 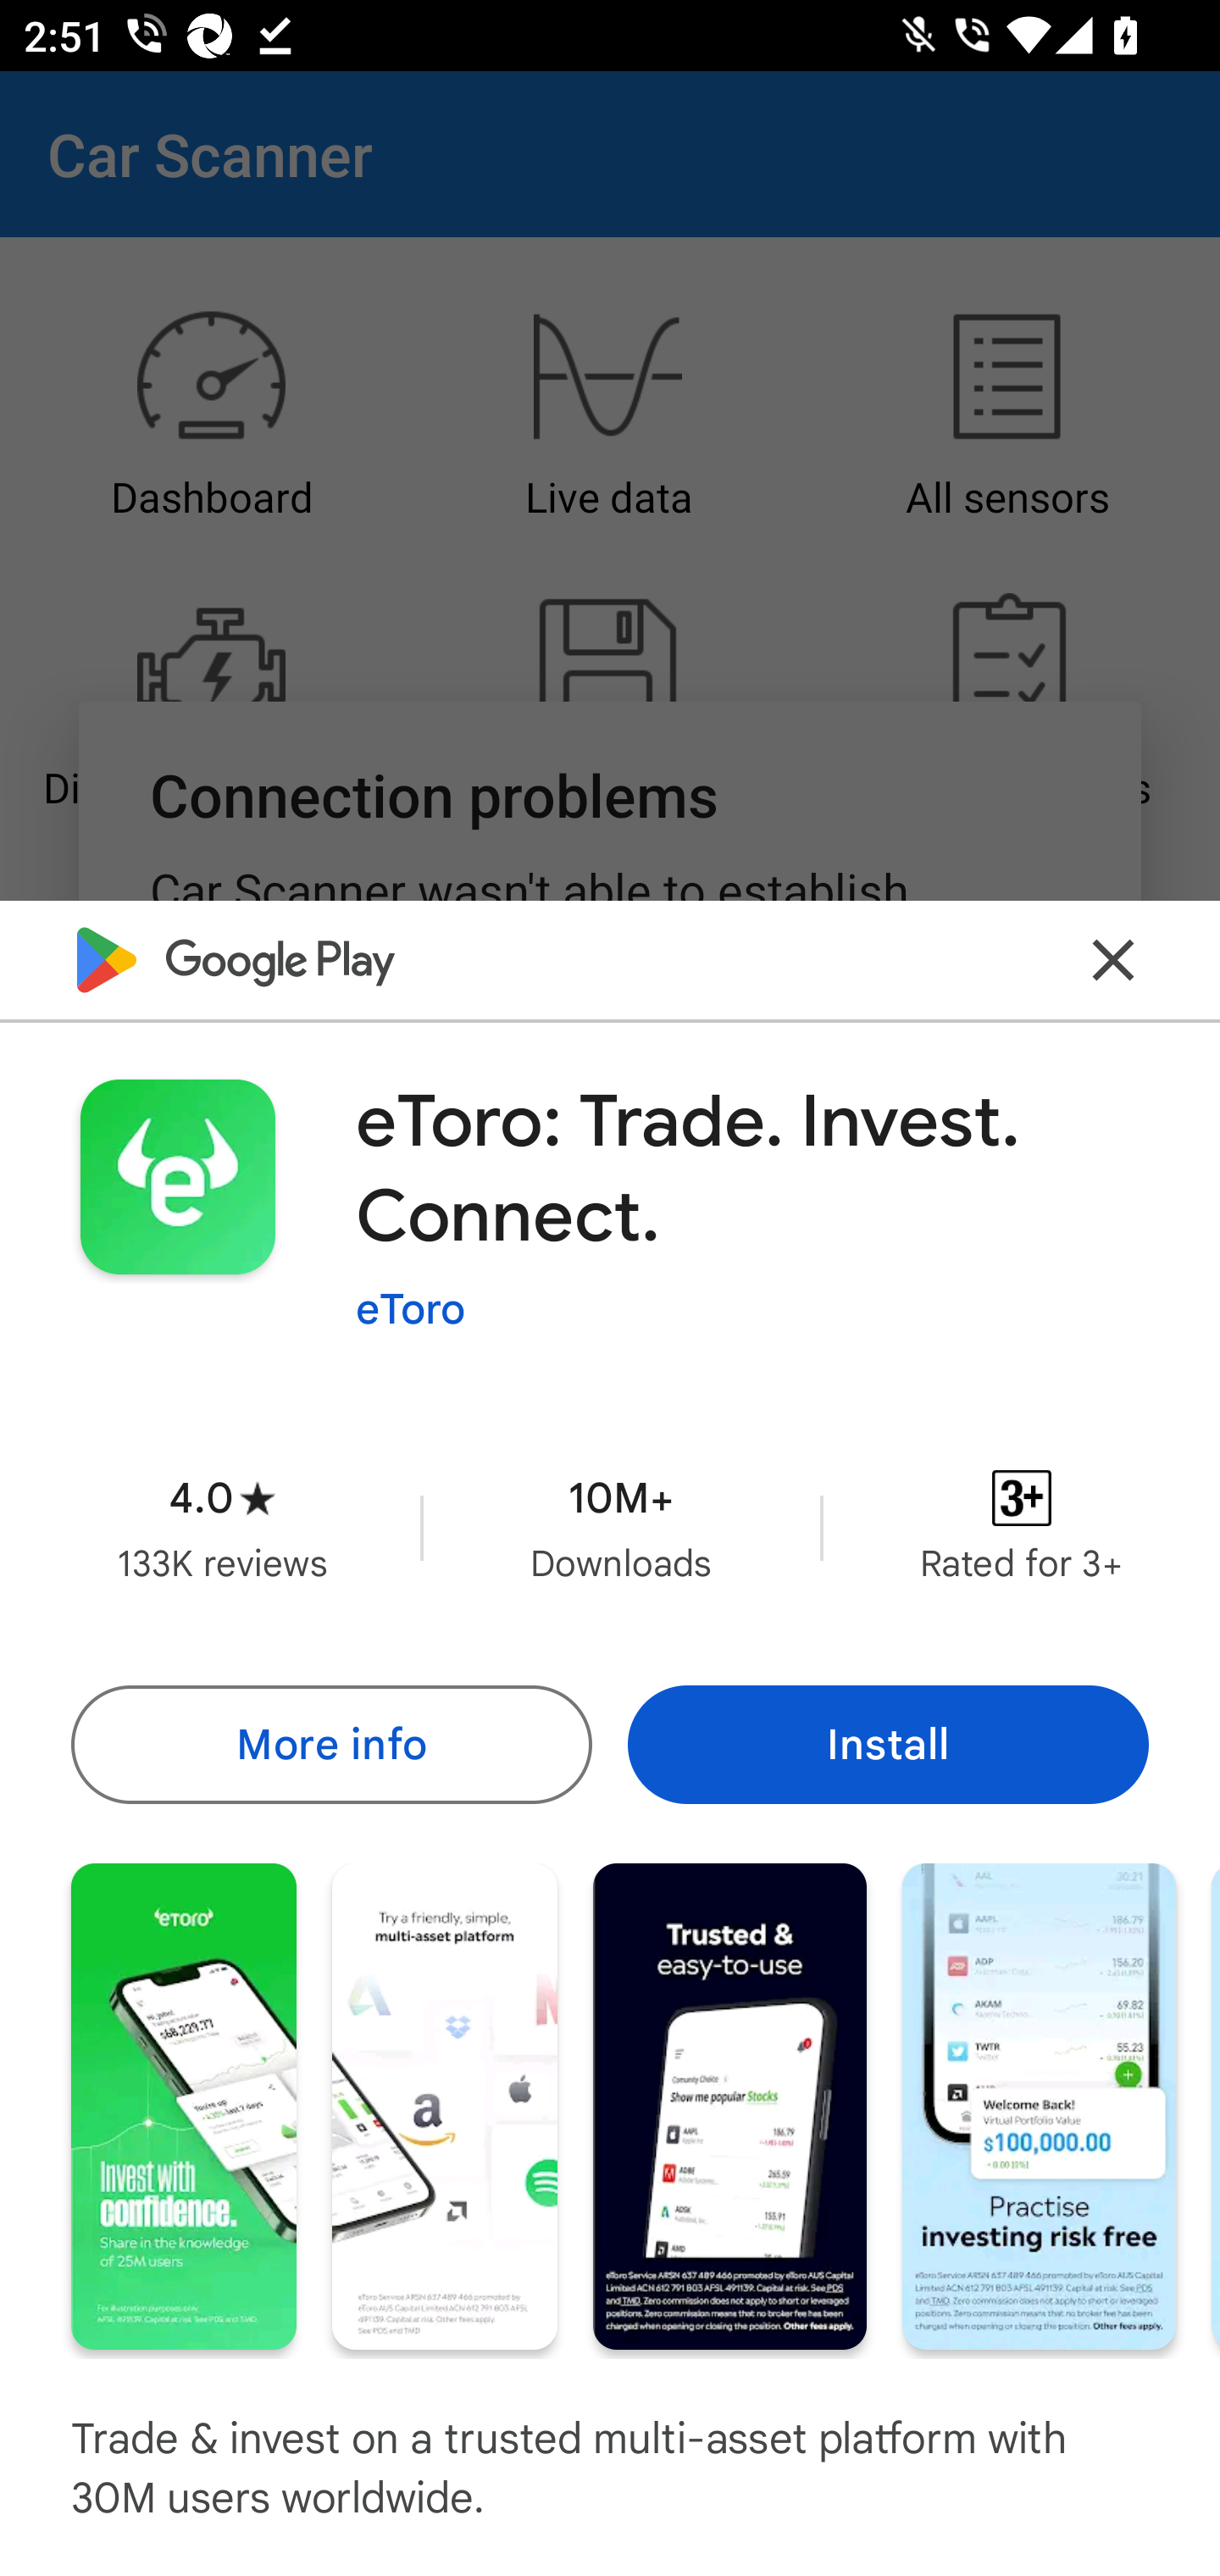 What do you see at coordinates (1113, 961) in the screenshot?
I see `Close` at bounding box center [1113, 961].